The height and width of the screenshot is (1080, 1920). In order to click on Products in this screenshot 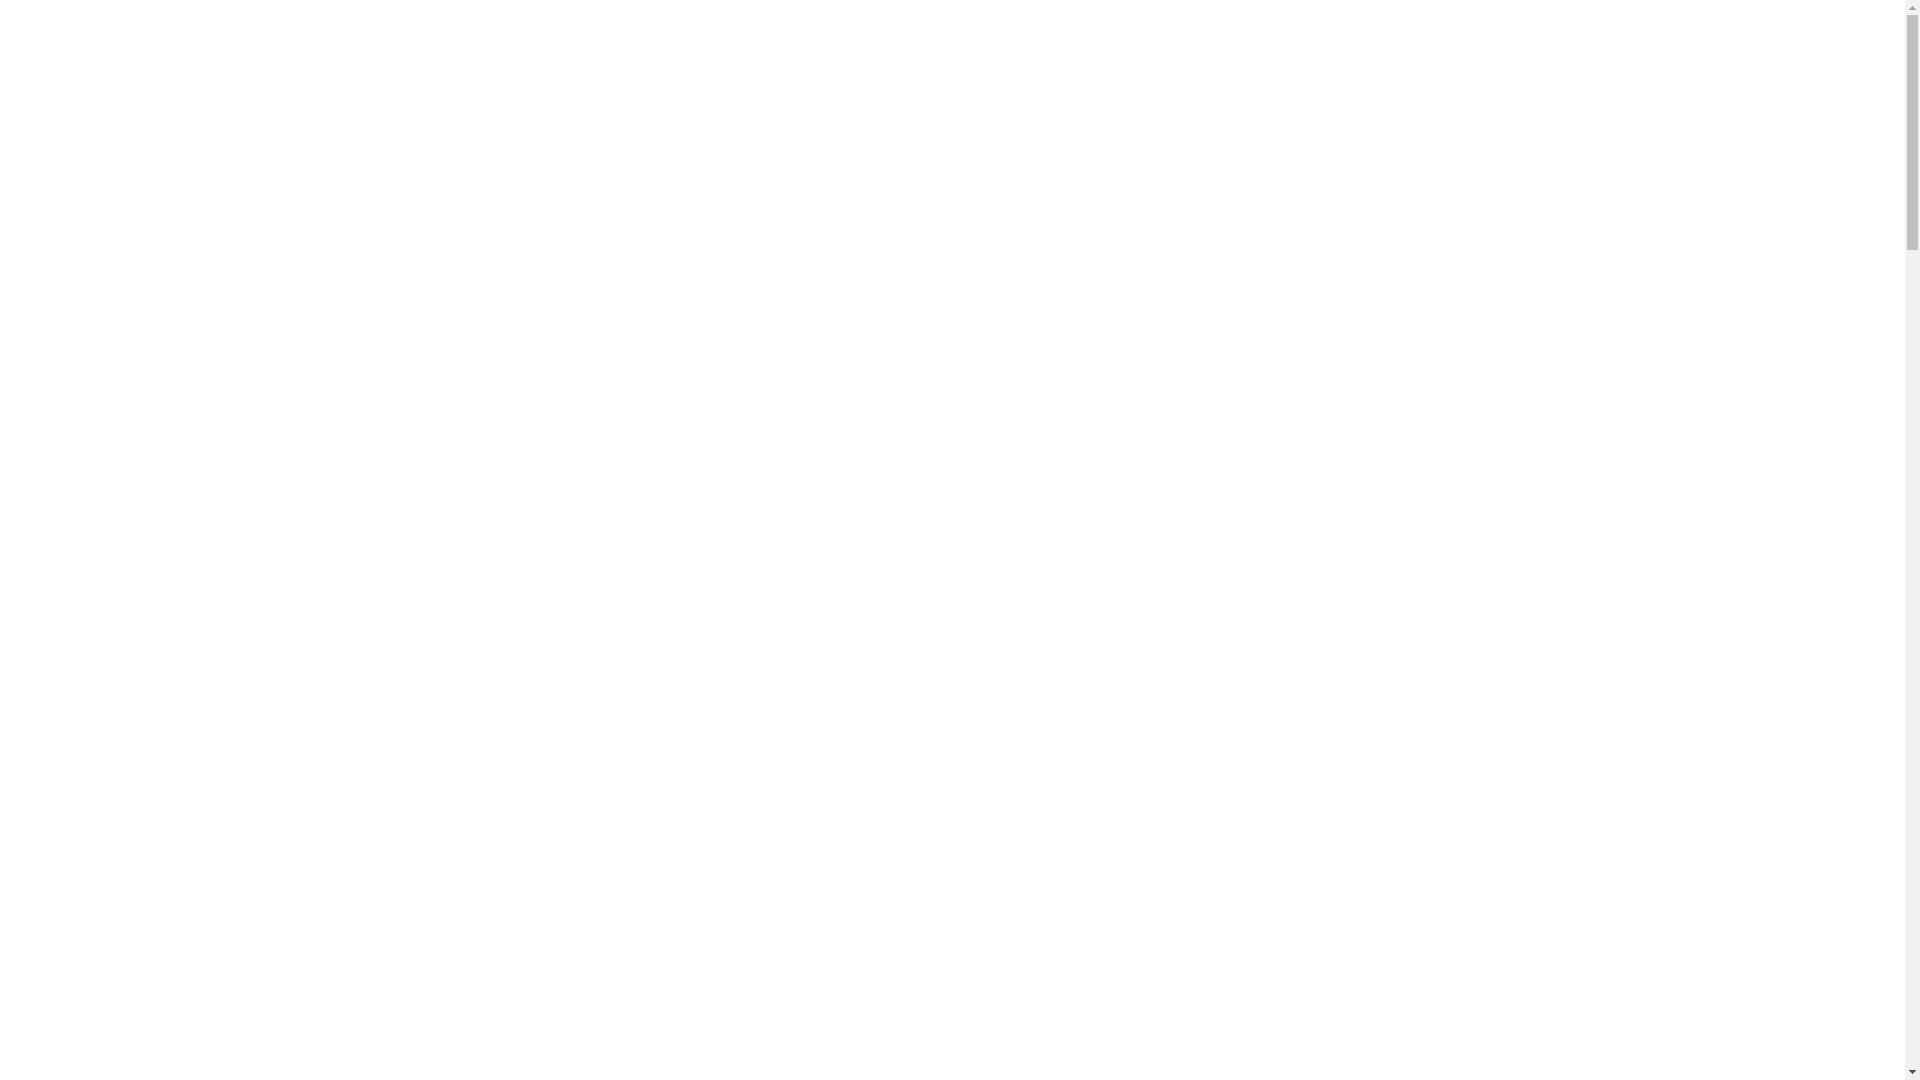, I will do `click(76, 228)`.